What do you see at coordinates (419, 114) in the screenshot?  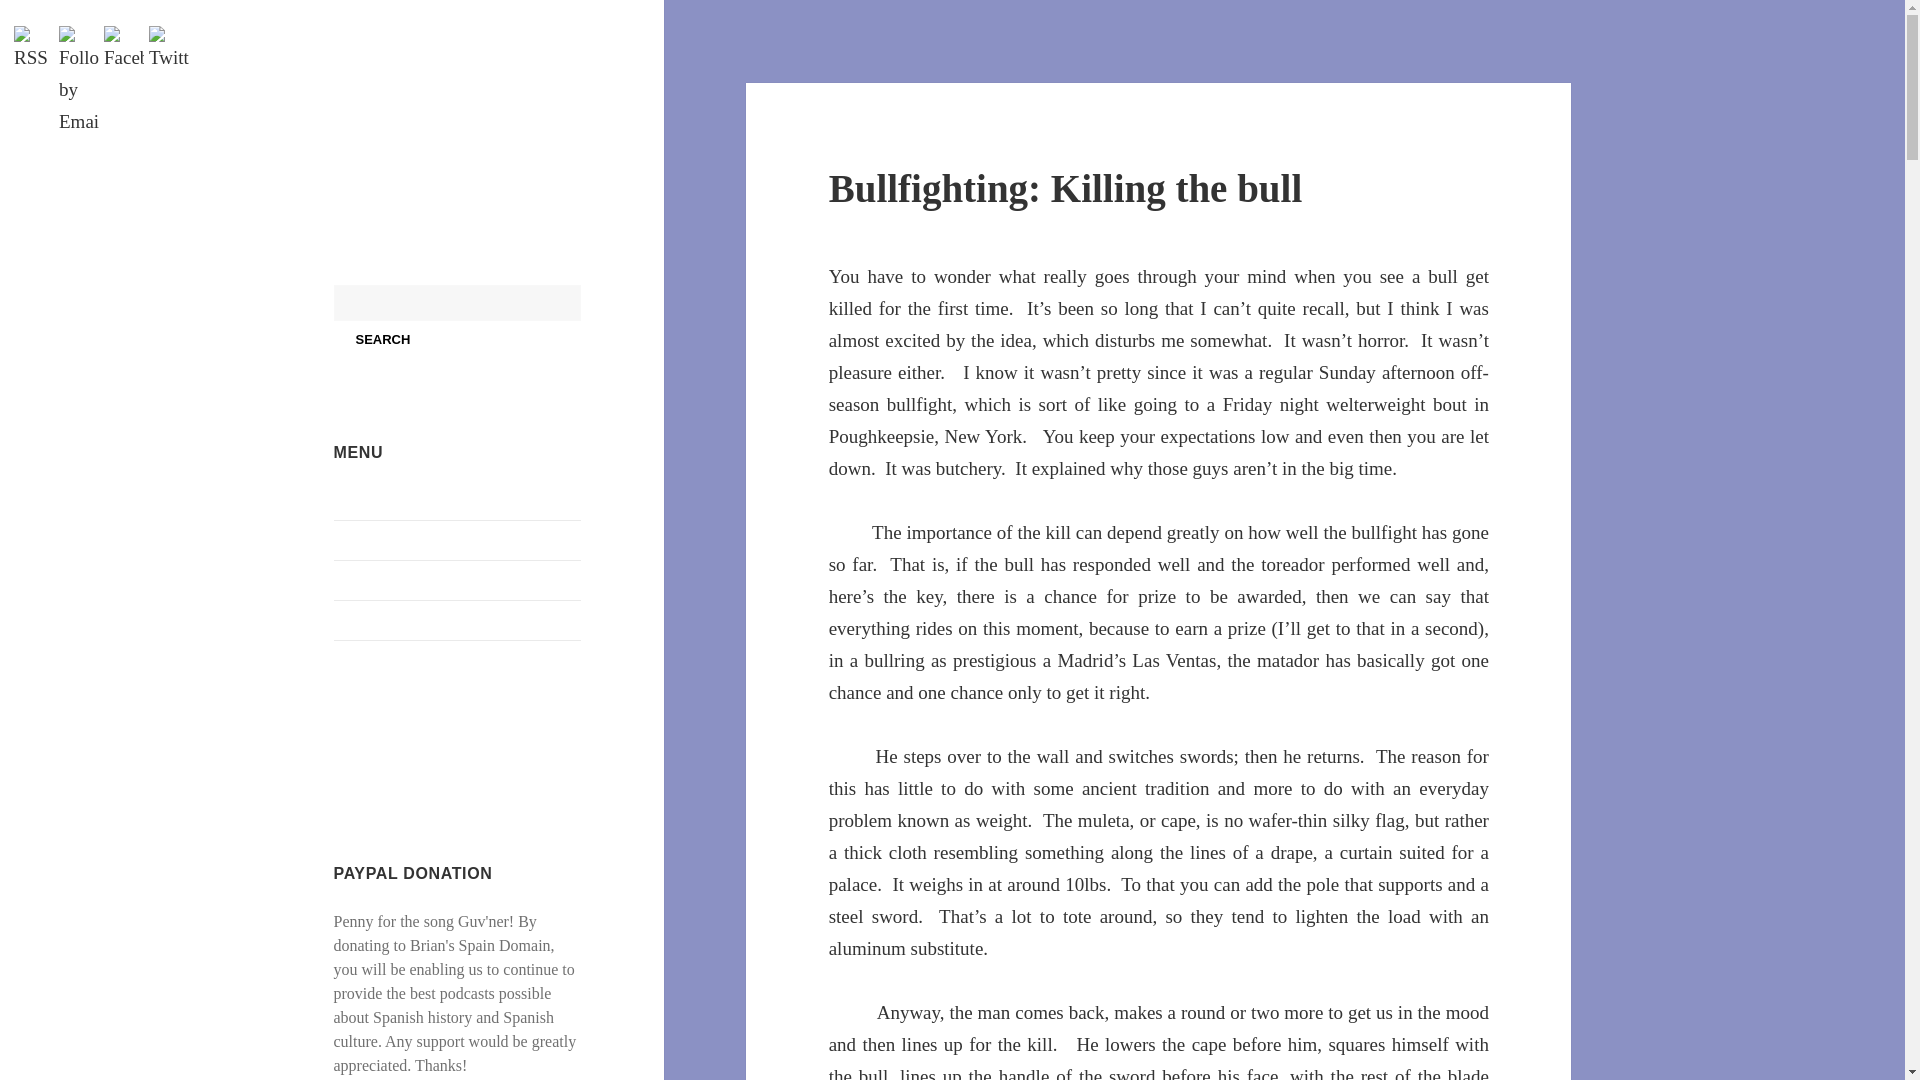 I see `Brian's Spain Domain` at bounding box center [419, 114].